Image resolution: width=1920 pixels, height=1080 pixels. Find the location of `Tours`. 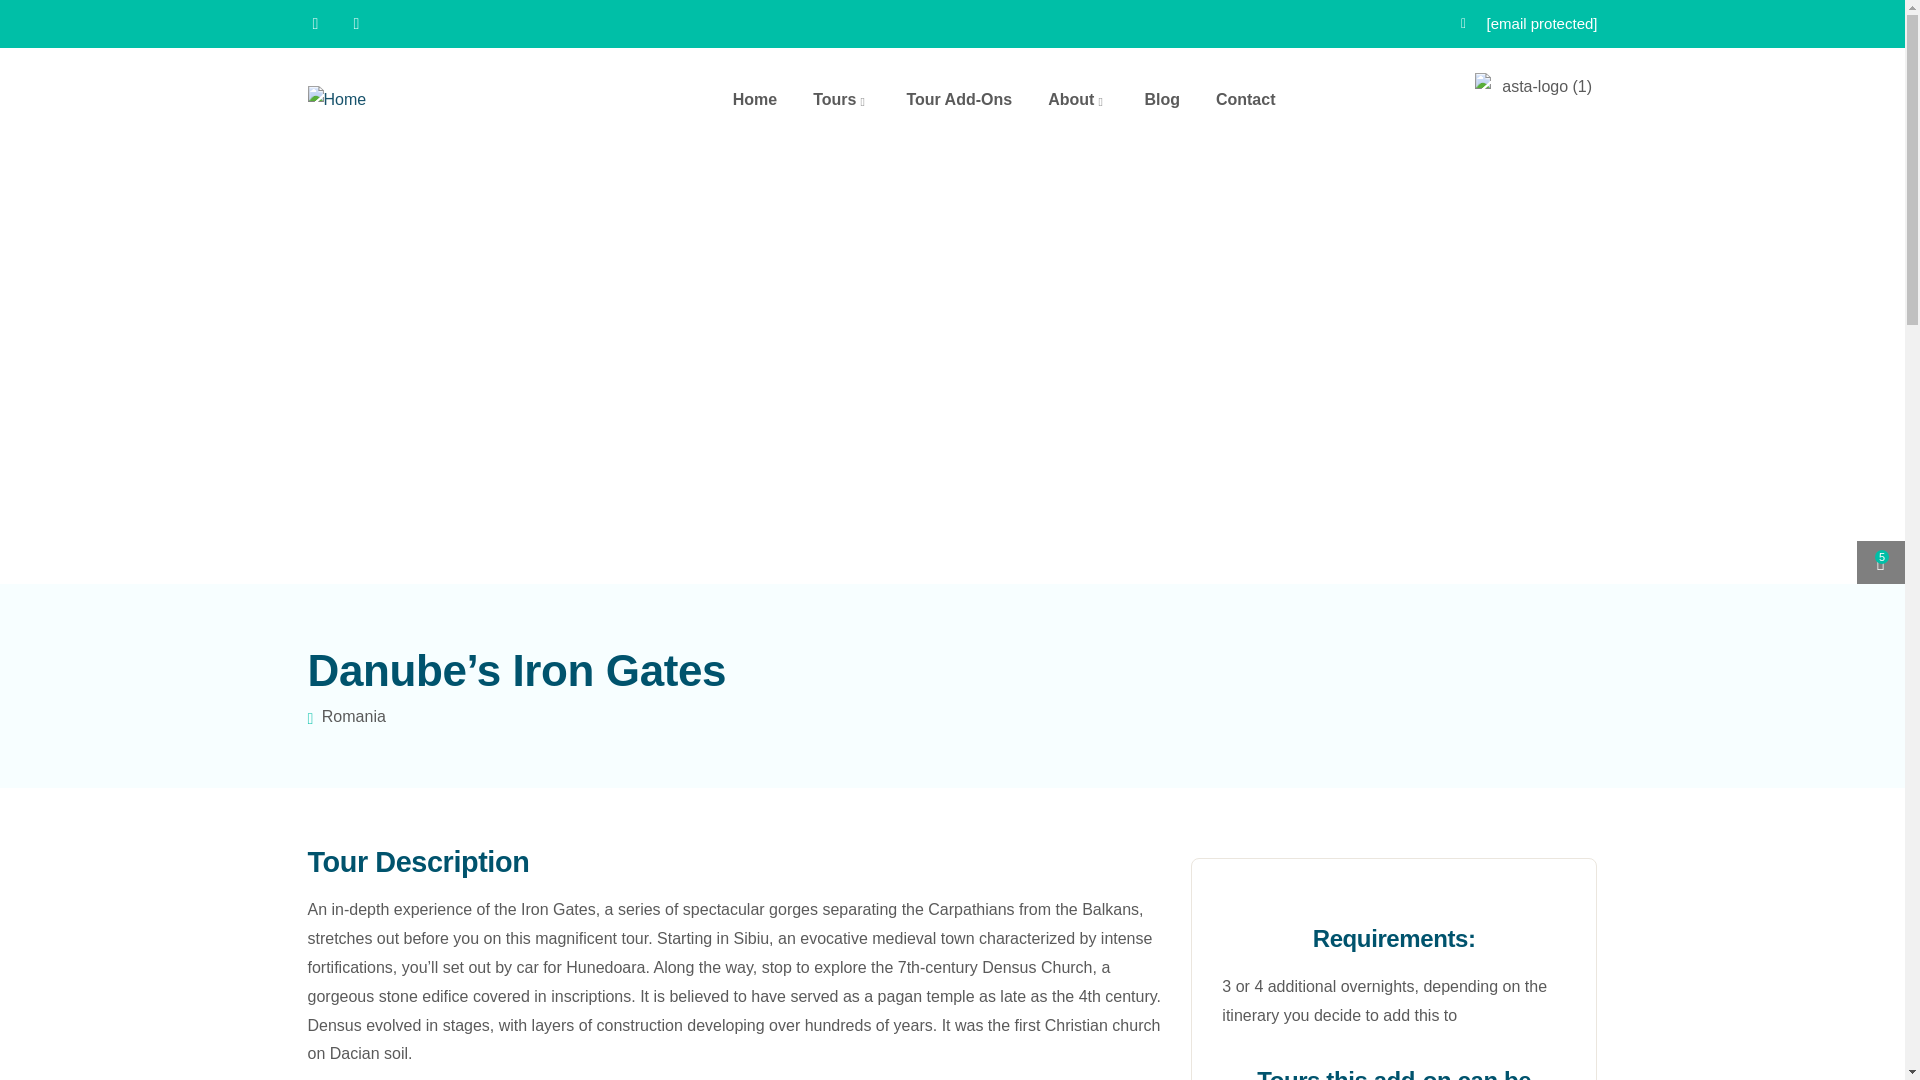

Tours is located at coordinates (840, 100).